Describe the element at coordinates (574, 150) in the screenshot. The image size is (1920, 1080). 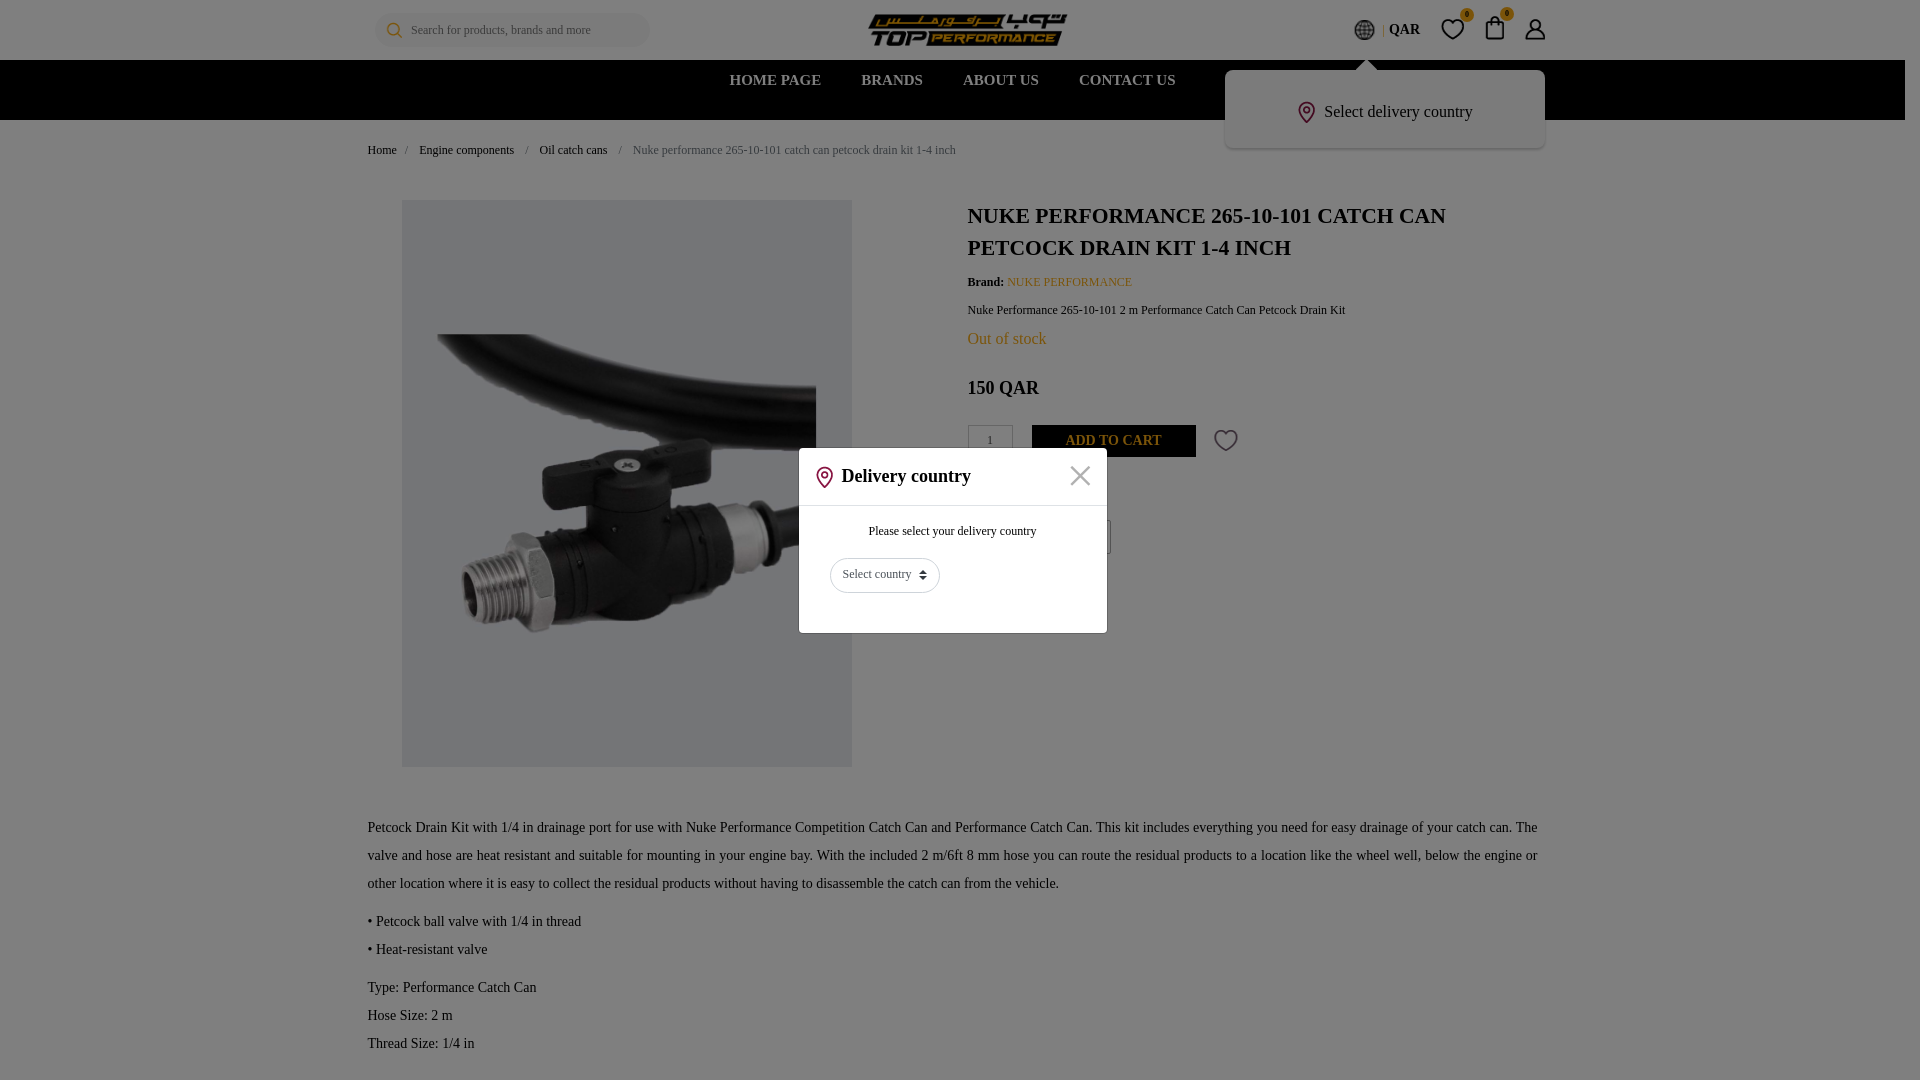
I see `oil catch cans` at that location.